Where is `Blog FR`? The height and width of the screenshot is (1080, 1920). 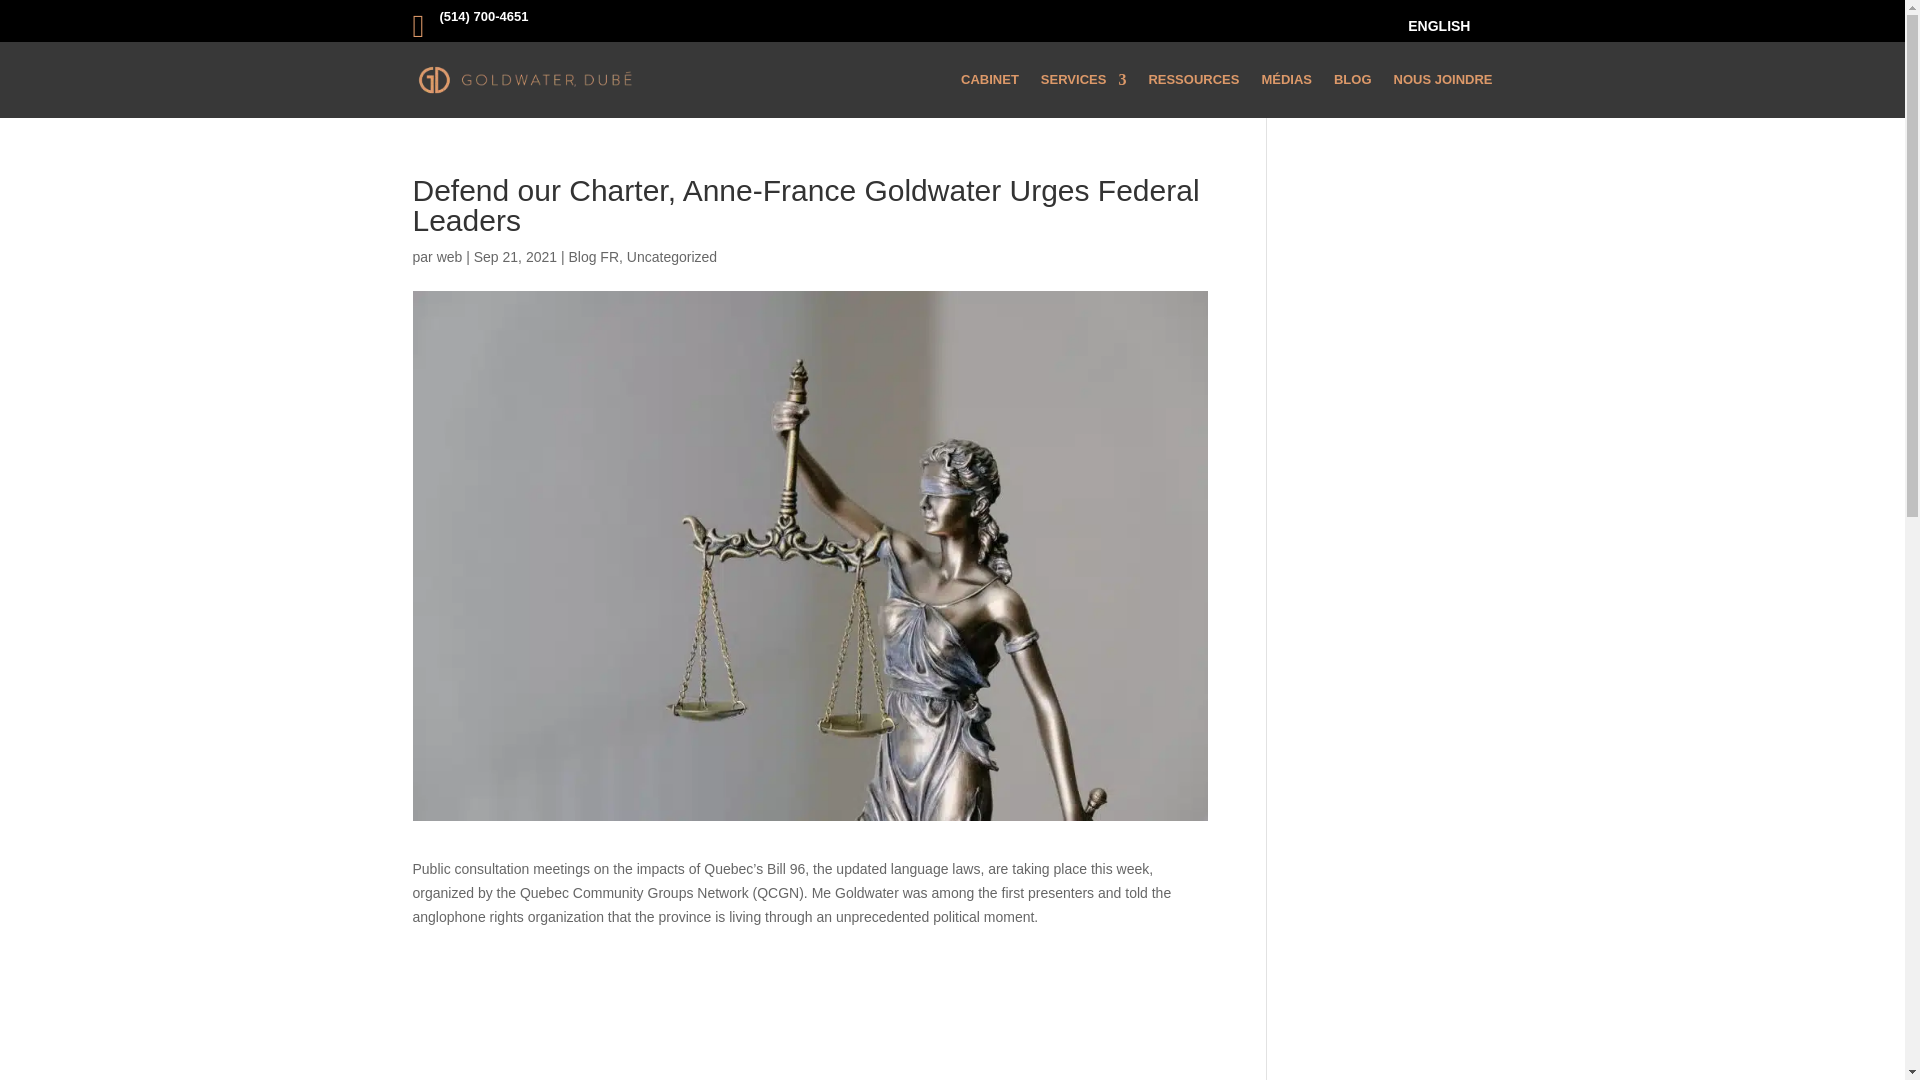
Blog FR is located at coordinates (593, 256).